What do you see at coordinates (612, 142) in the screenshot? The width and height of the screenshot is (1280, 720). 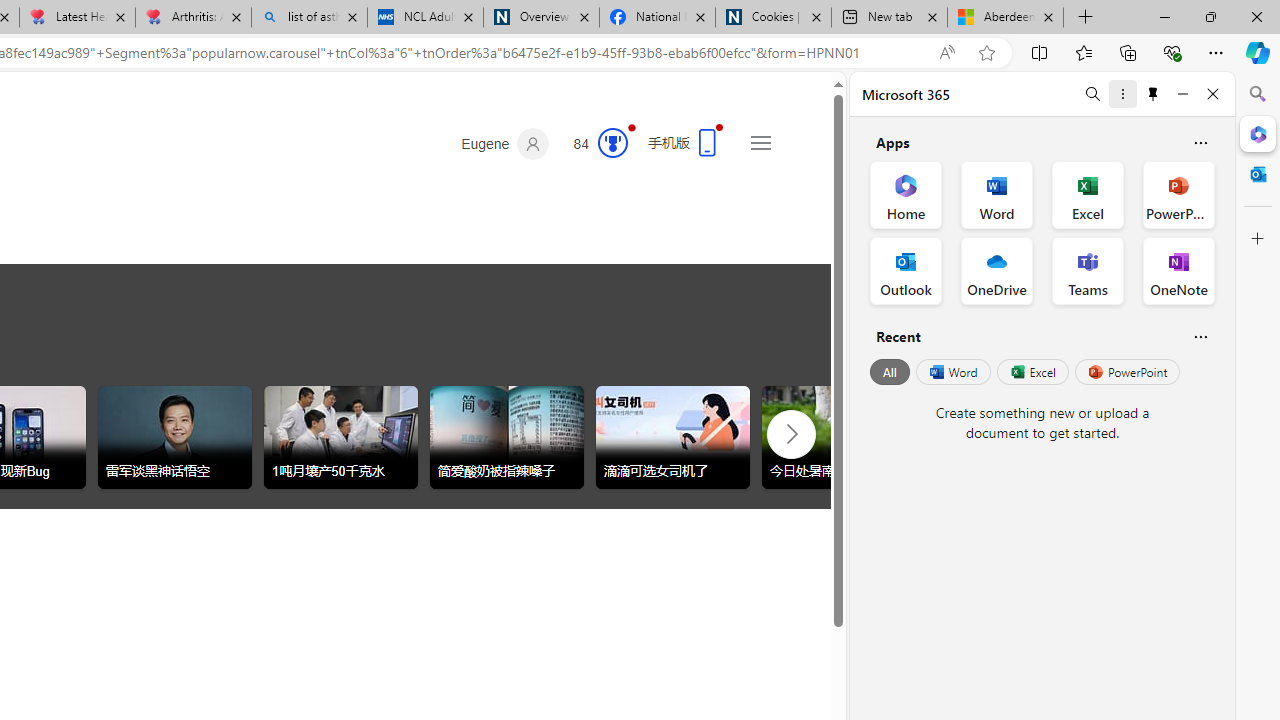 I see `AutomationID: serp_medal_svg` at bounding box center [612, 142].